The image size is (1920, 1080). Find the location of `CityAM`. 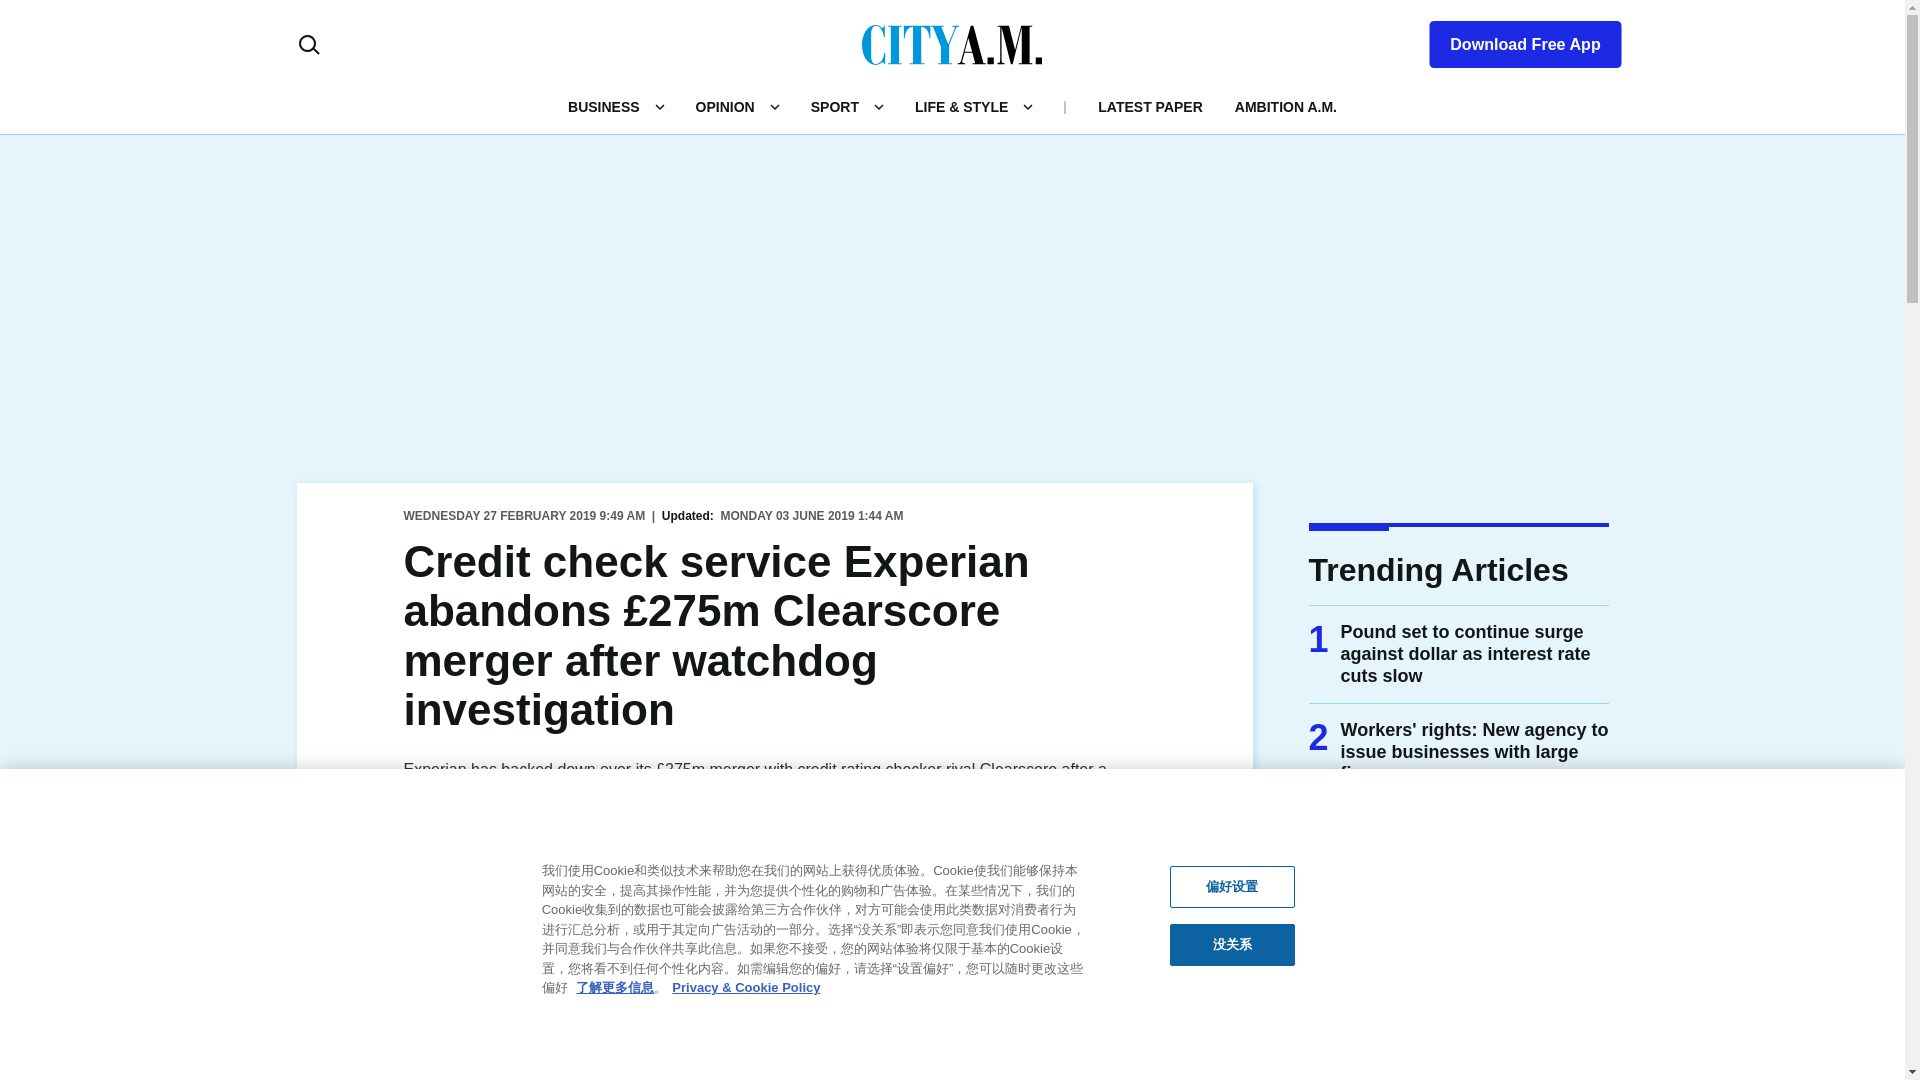

CityAM is located at coordinates (952, 43).